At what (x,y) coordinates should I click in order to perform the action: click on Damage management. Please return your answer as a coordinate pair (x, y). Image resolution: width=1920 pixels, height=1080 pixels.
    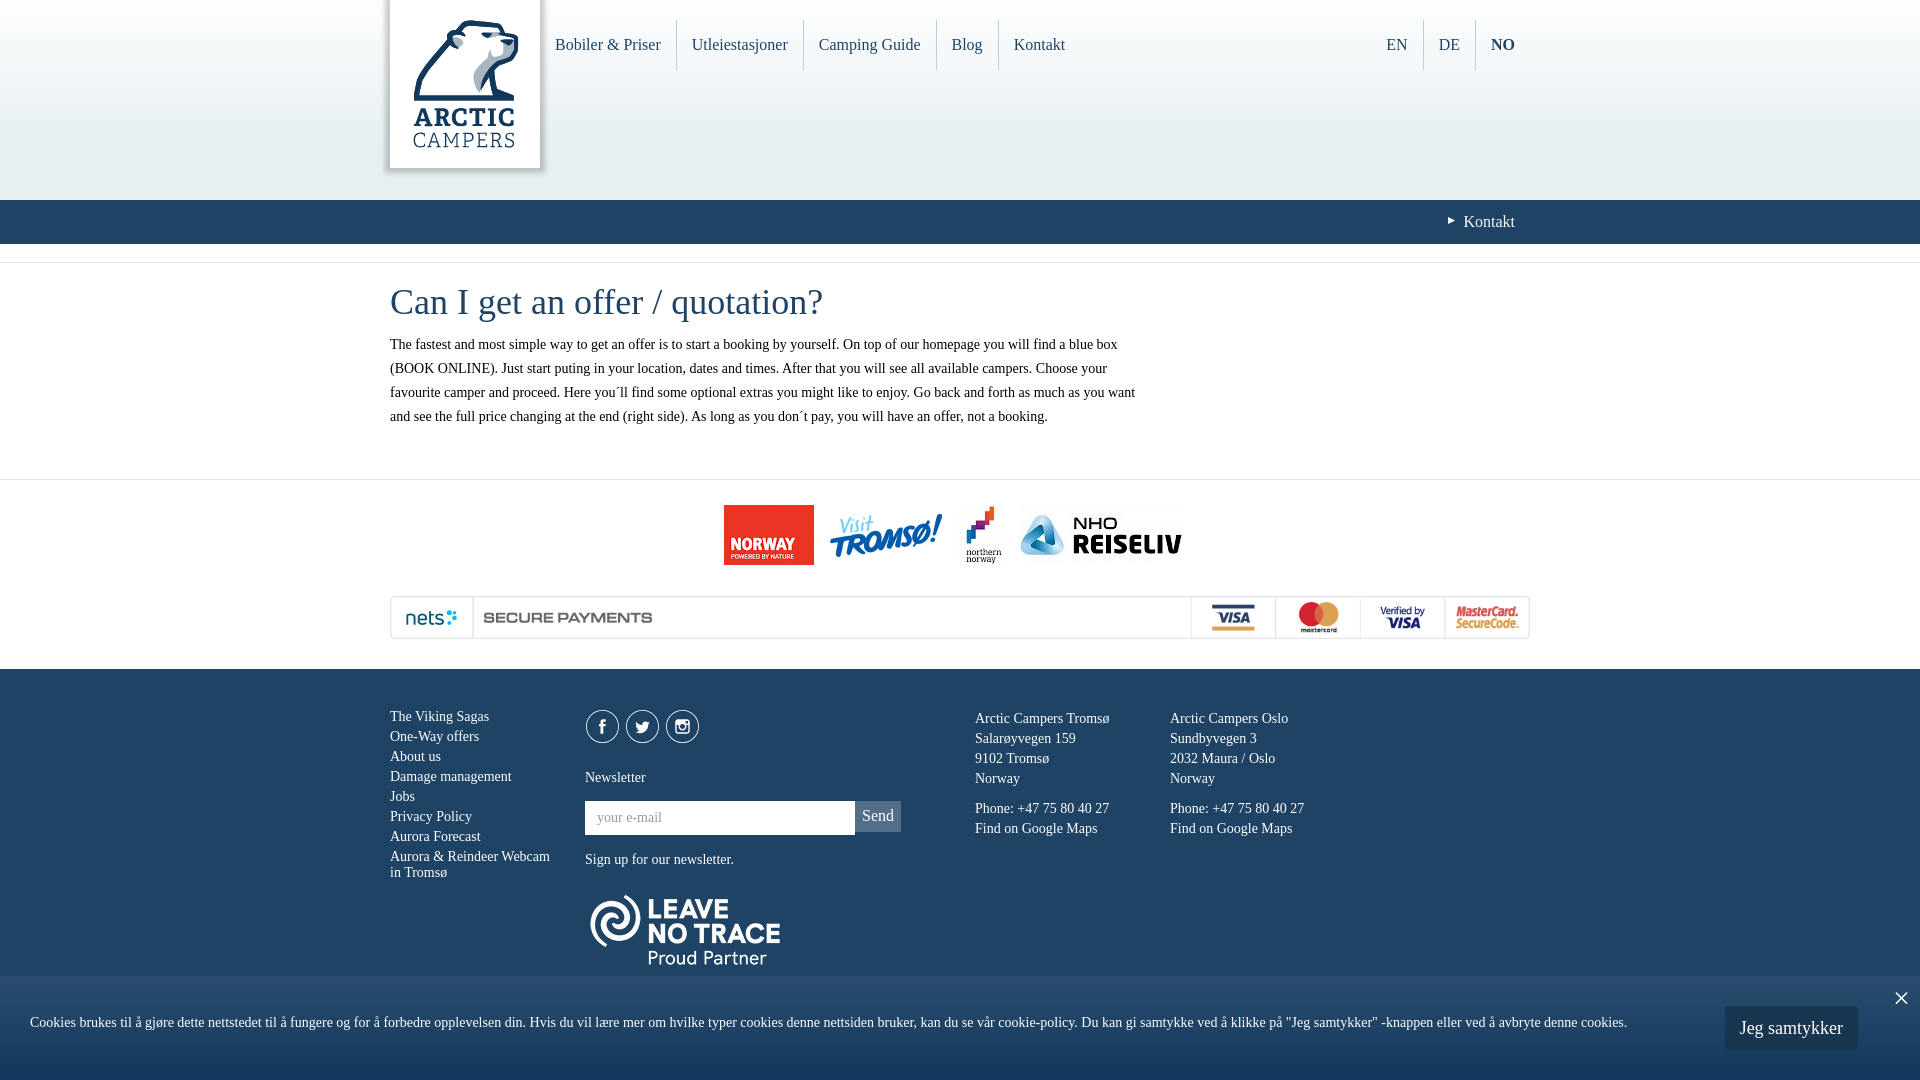
    Looking at the image, I should click on (450, 776).